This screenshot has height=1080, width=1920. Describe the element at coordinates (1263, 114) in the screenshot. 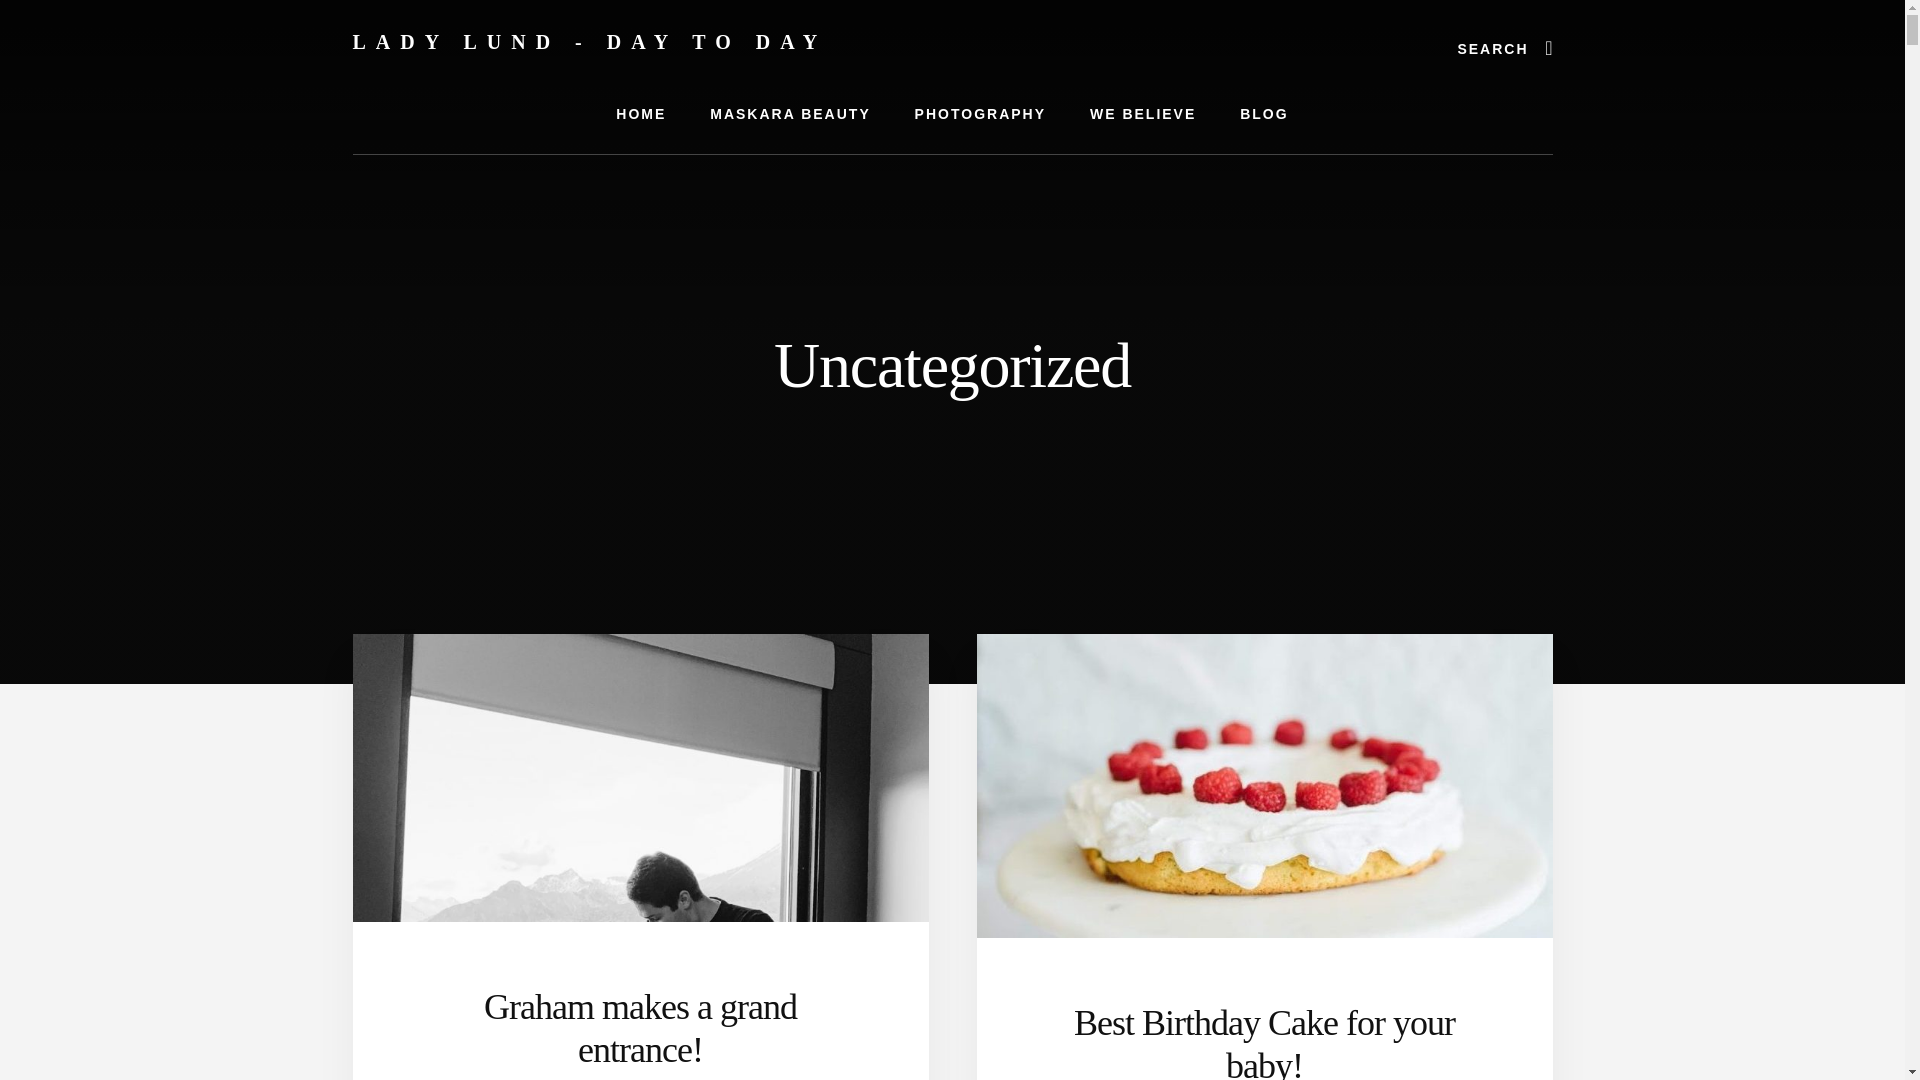

I see `BLOG` at that location.